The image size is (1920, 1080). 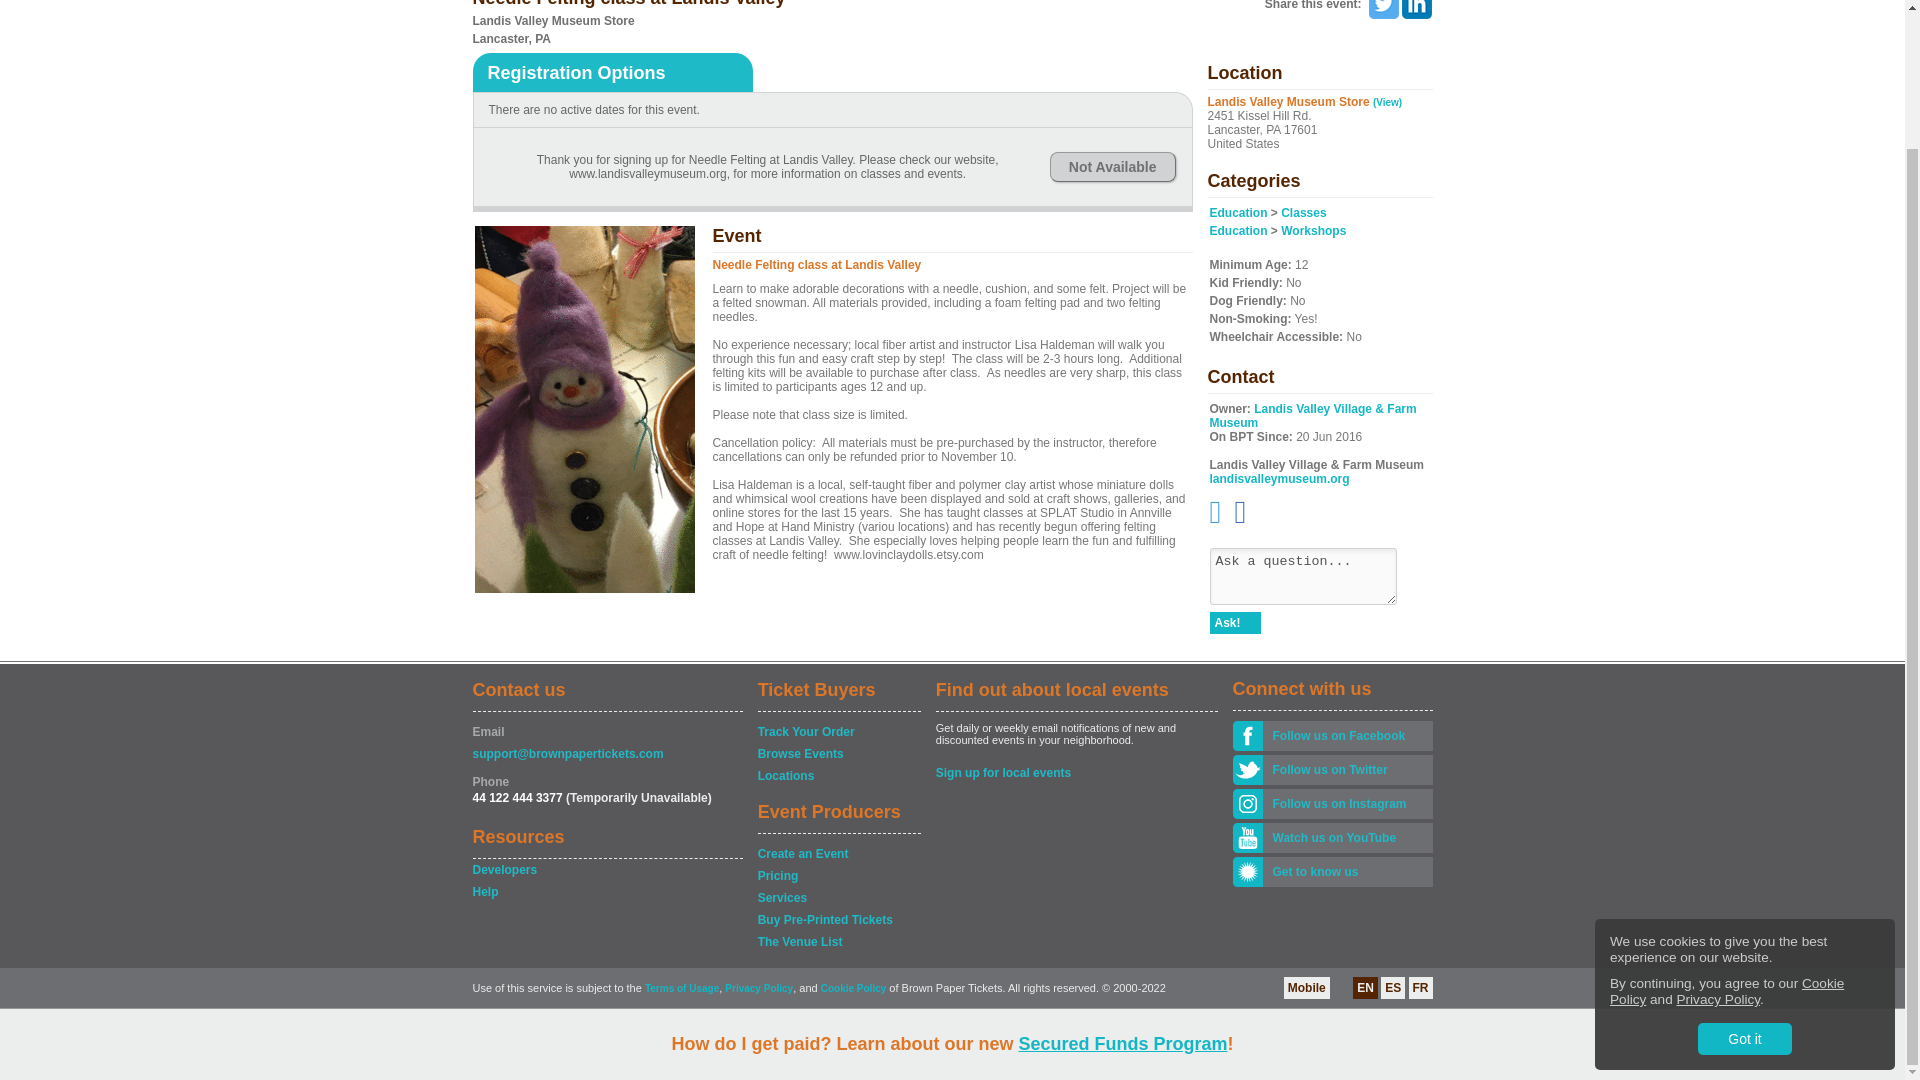 I want to click on Ask!, so click(x=1235, y=622).